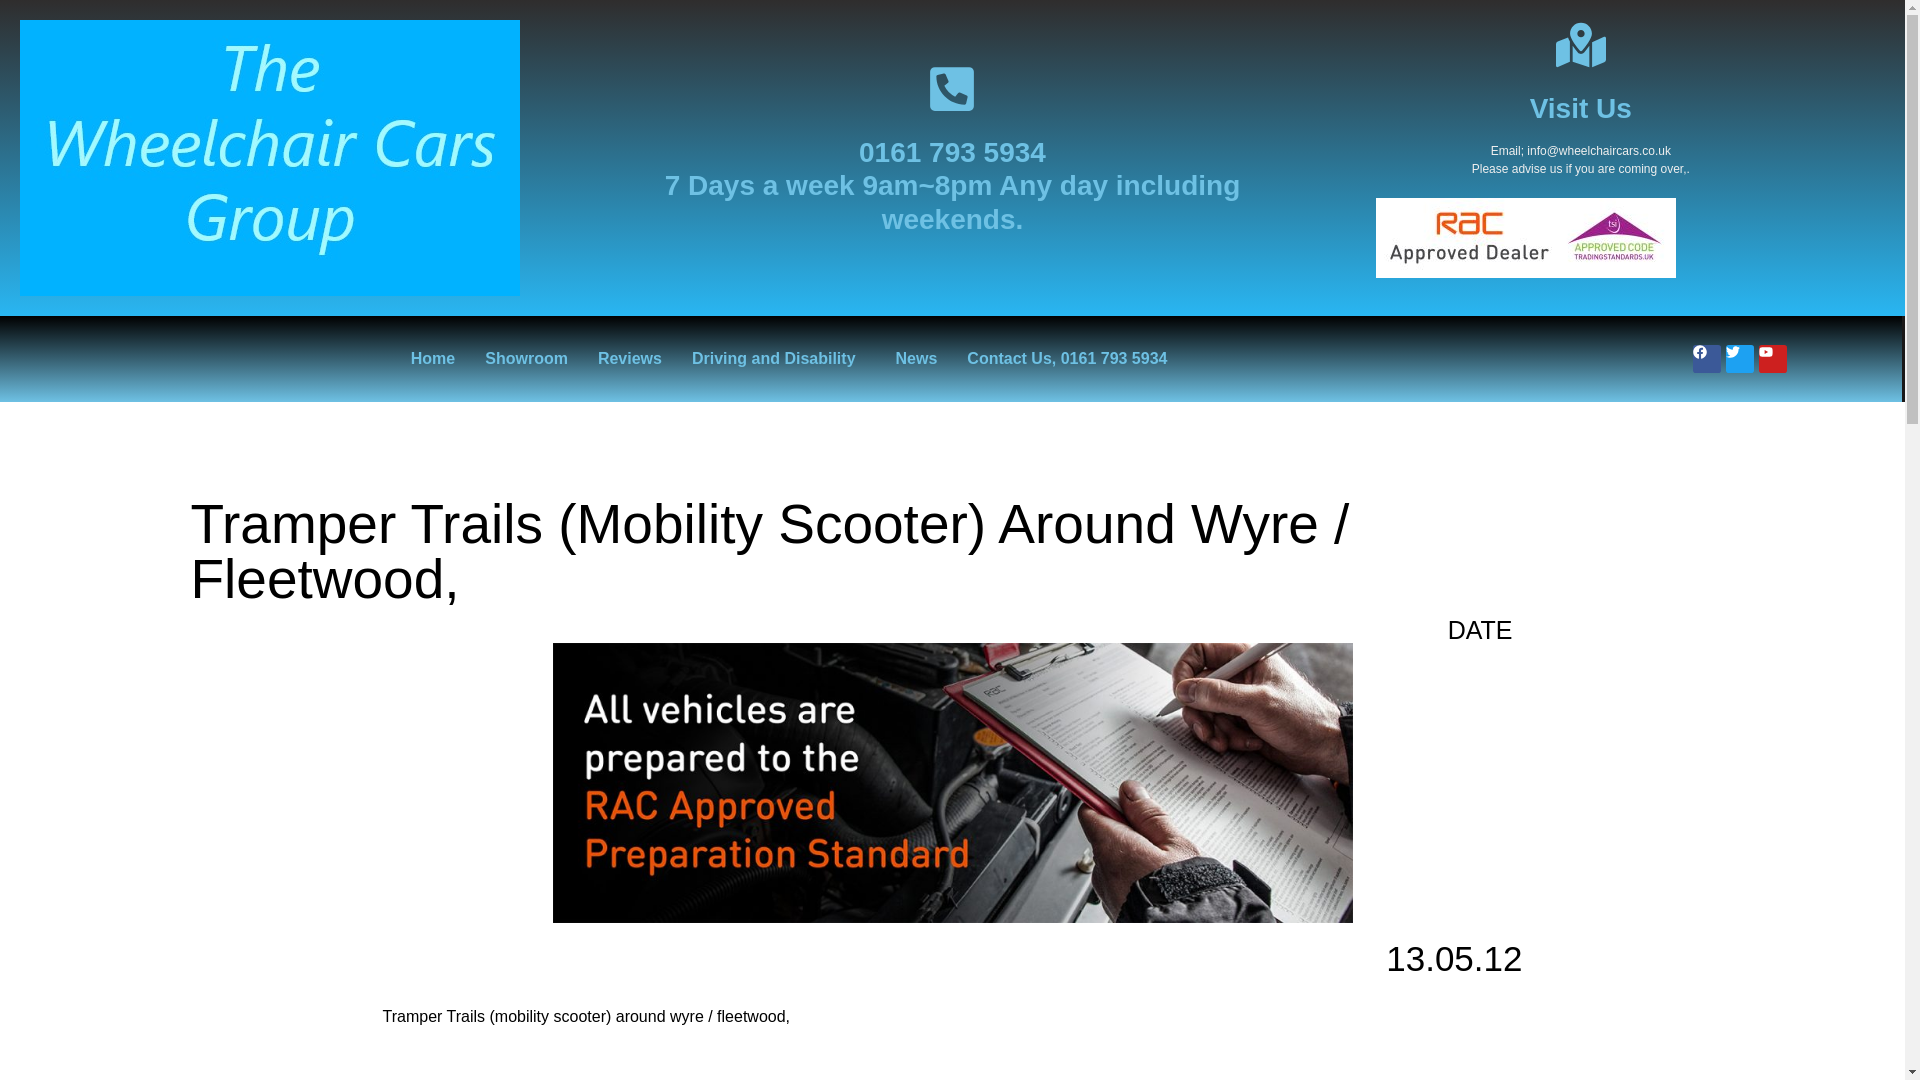 This screenshot has width=1920, height=1080. I want to click on Contact Us, 0161 793 5934, so click(1067, 358).